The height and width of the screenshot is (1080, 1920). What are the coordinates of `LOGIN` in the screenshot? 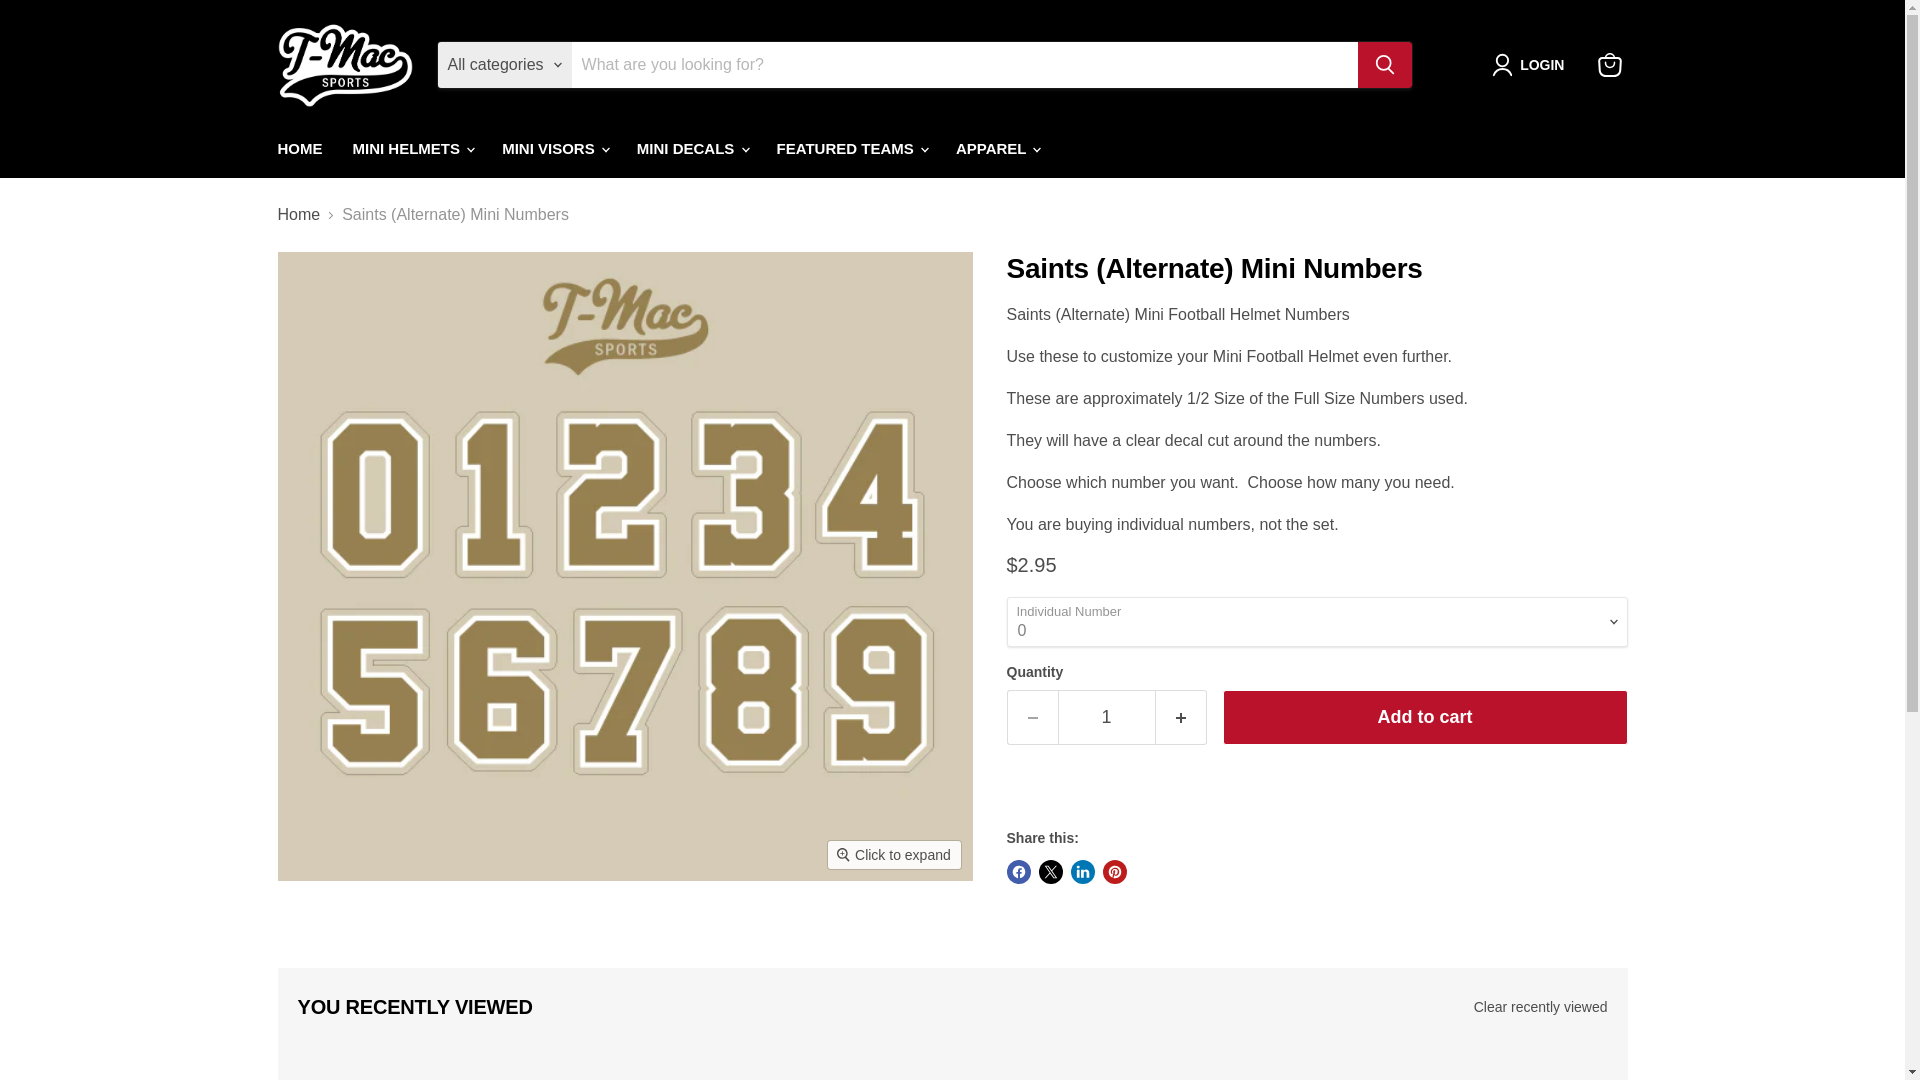 It's located at (1532, 64).